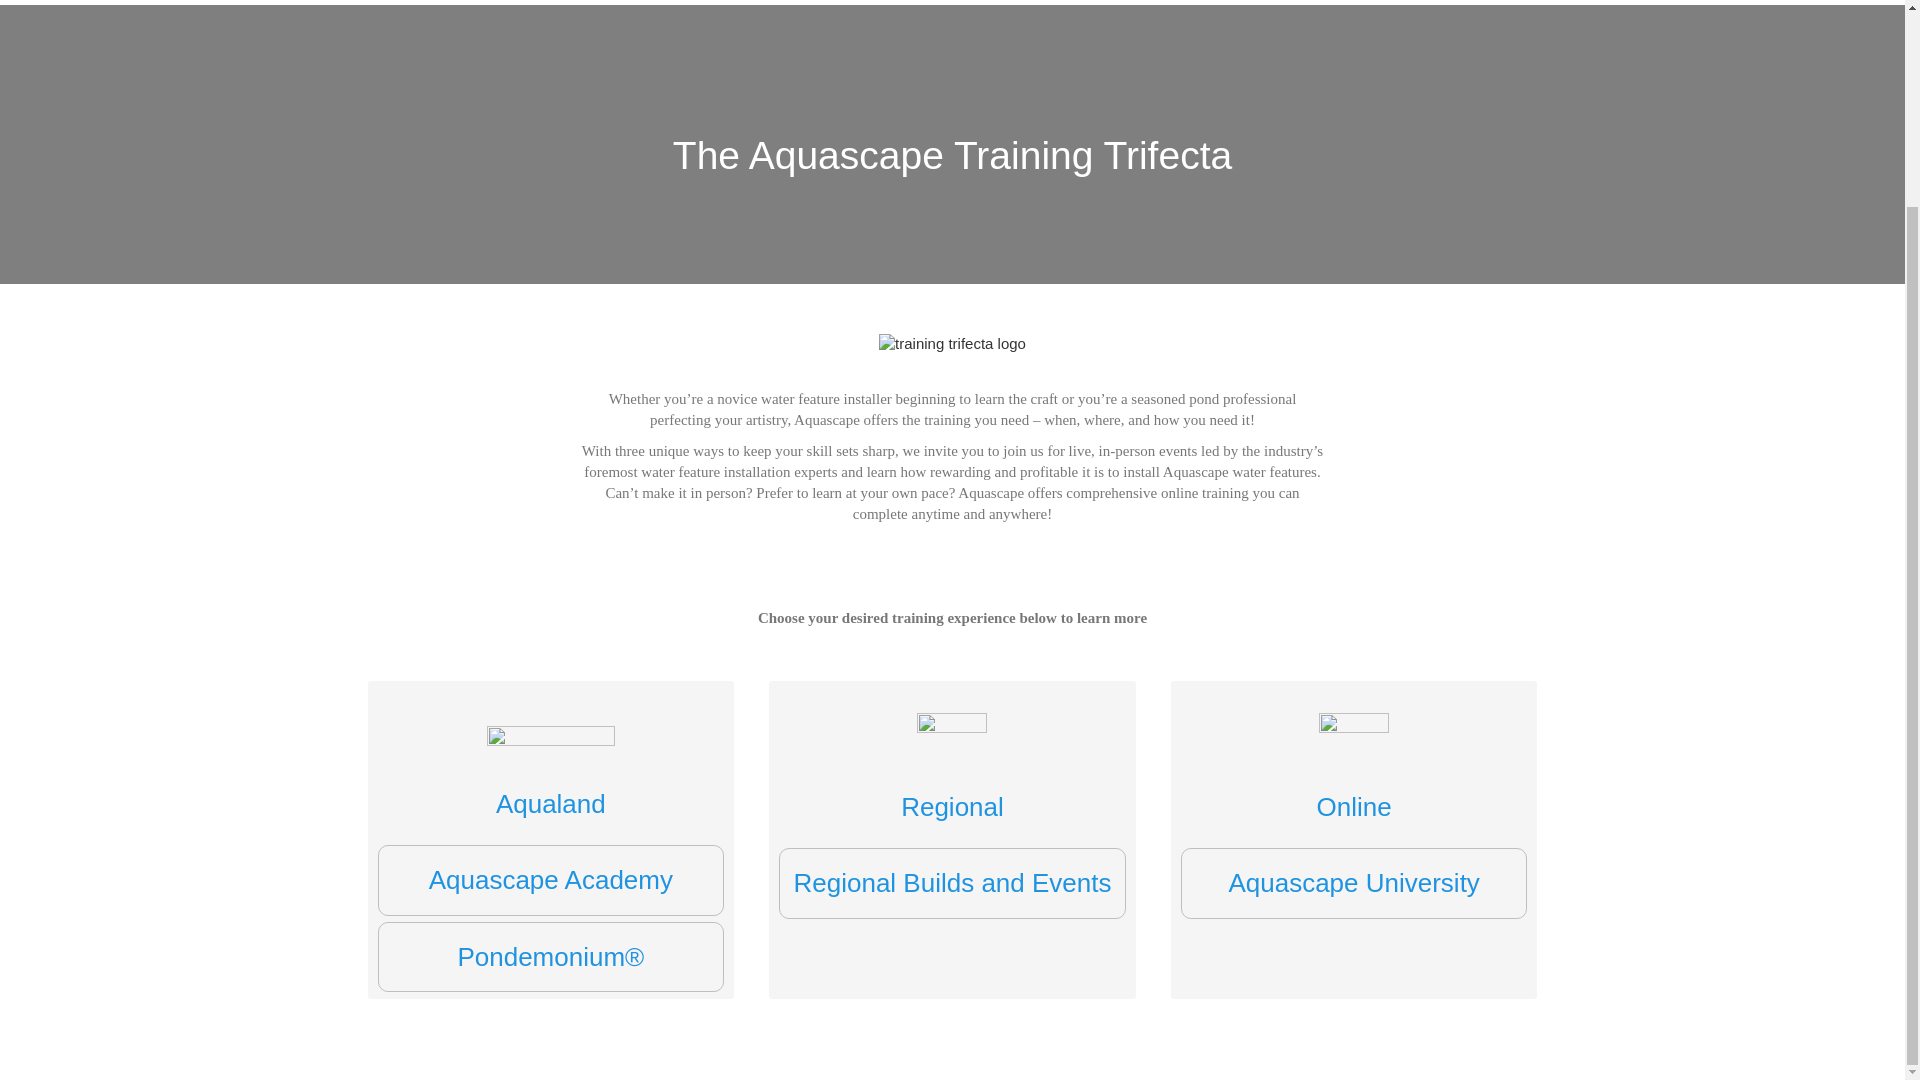 The image size is (1920, 1080). Describe the element at coordinates (1502, 779) in the screenshot. I see `Pinterest` at that location.